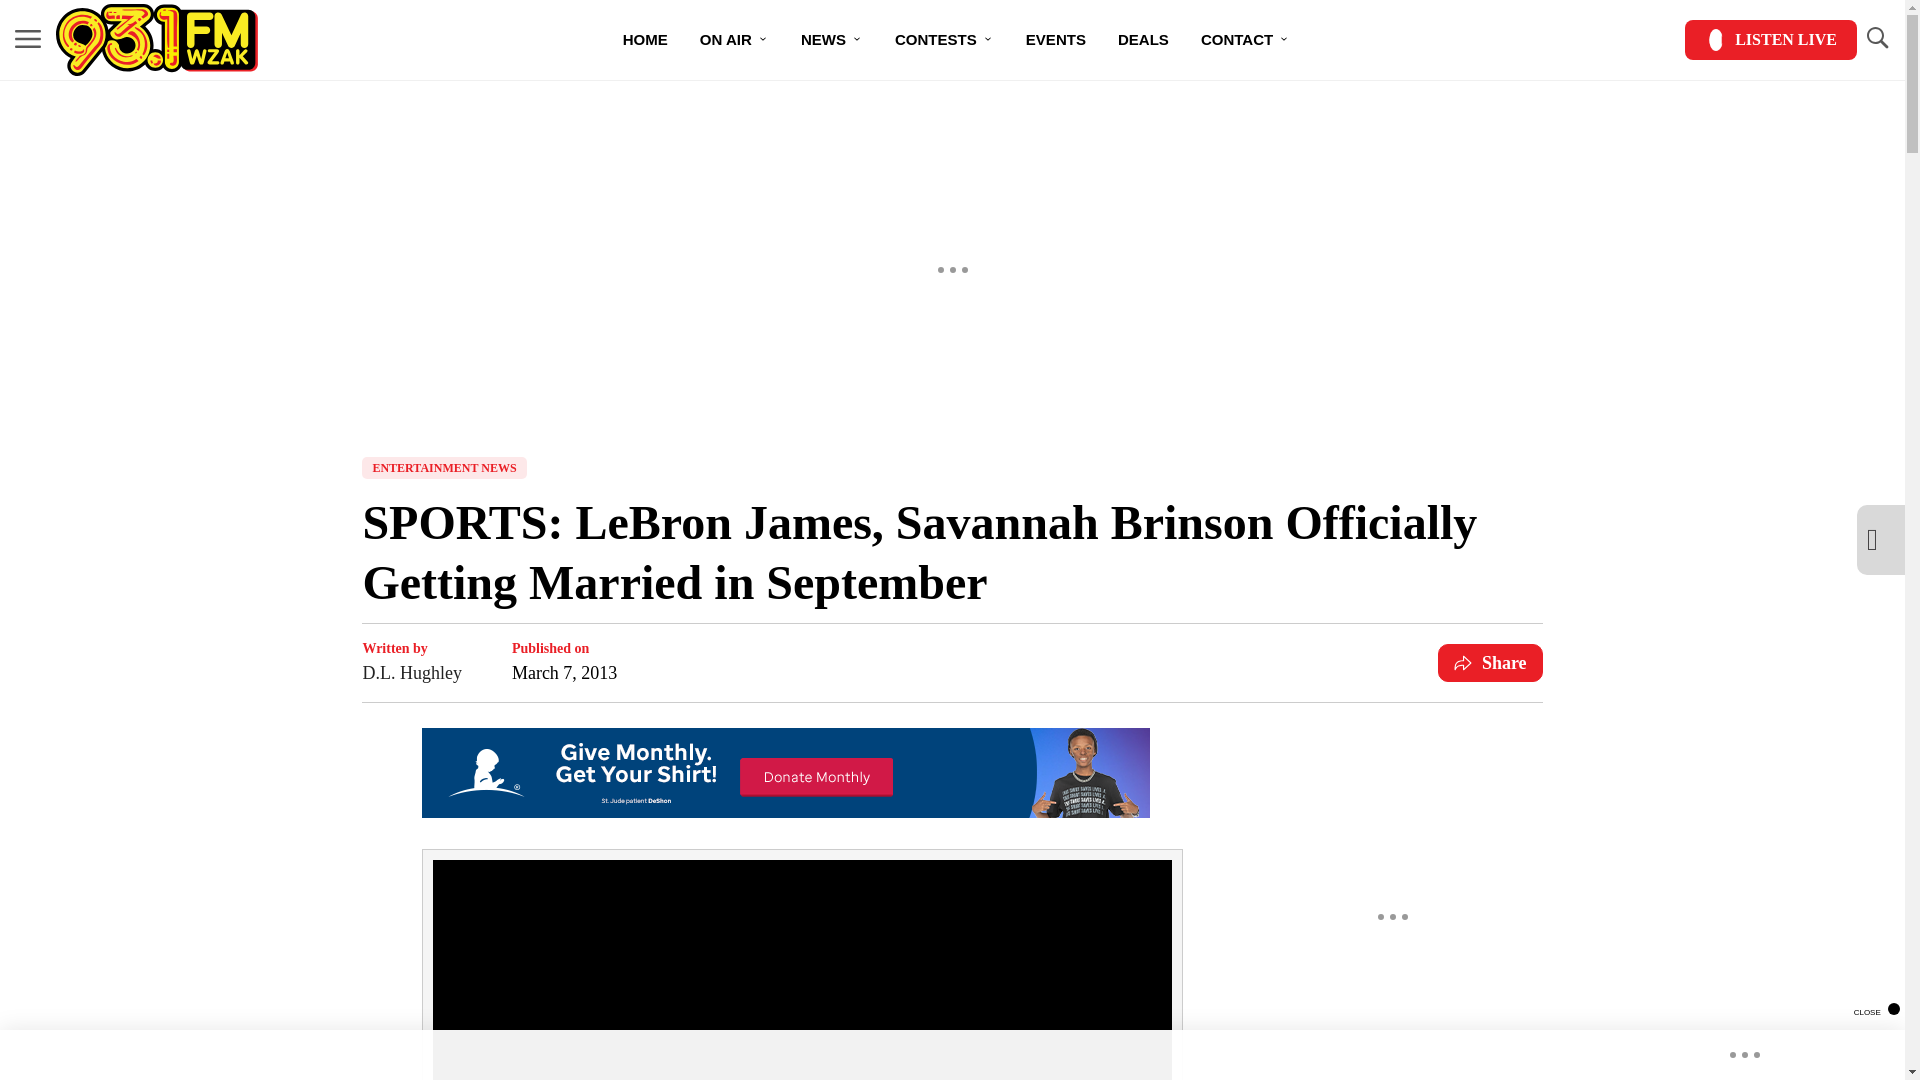  I want to click on MENU, so click(28, 40).